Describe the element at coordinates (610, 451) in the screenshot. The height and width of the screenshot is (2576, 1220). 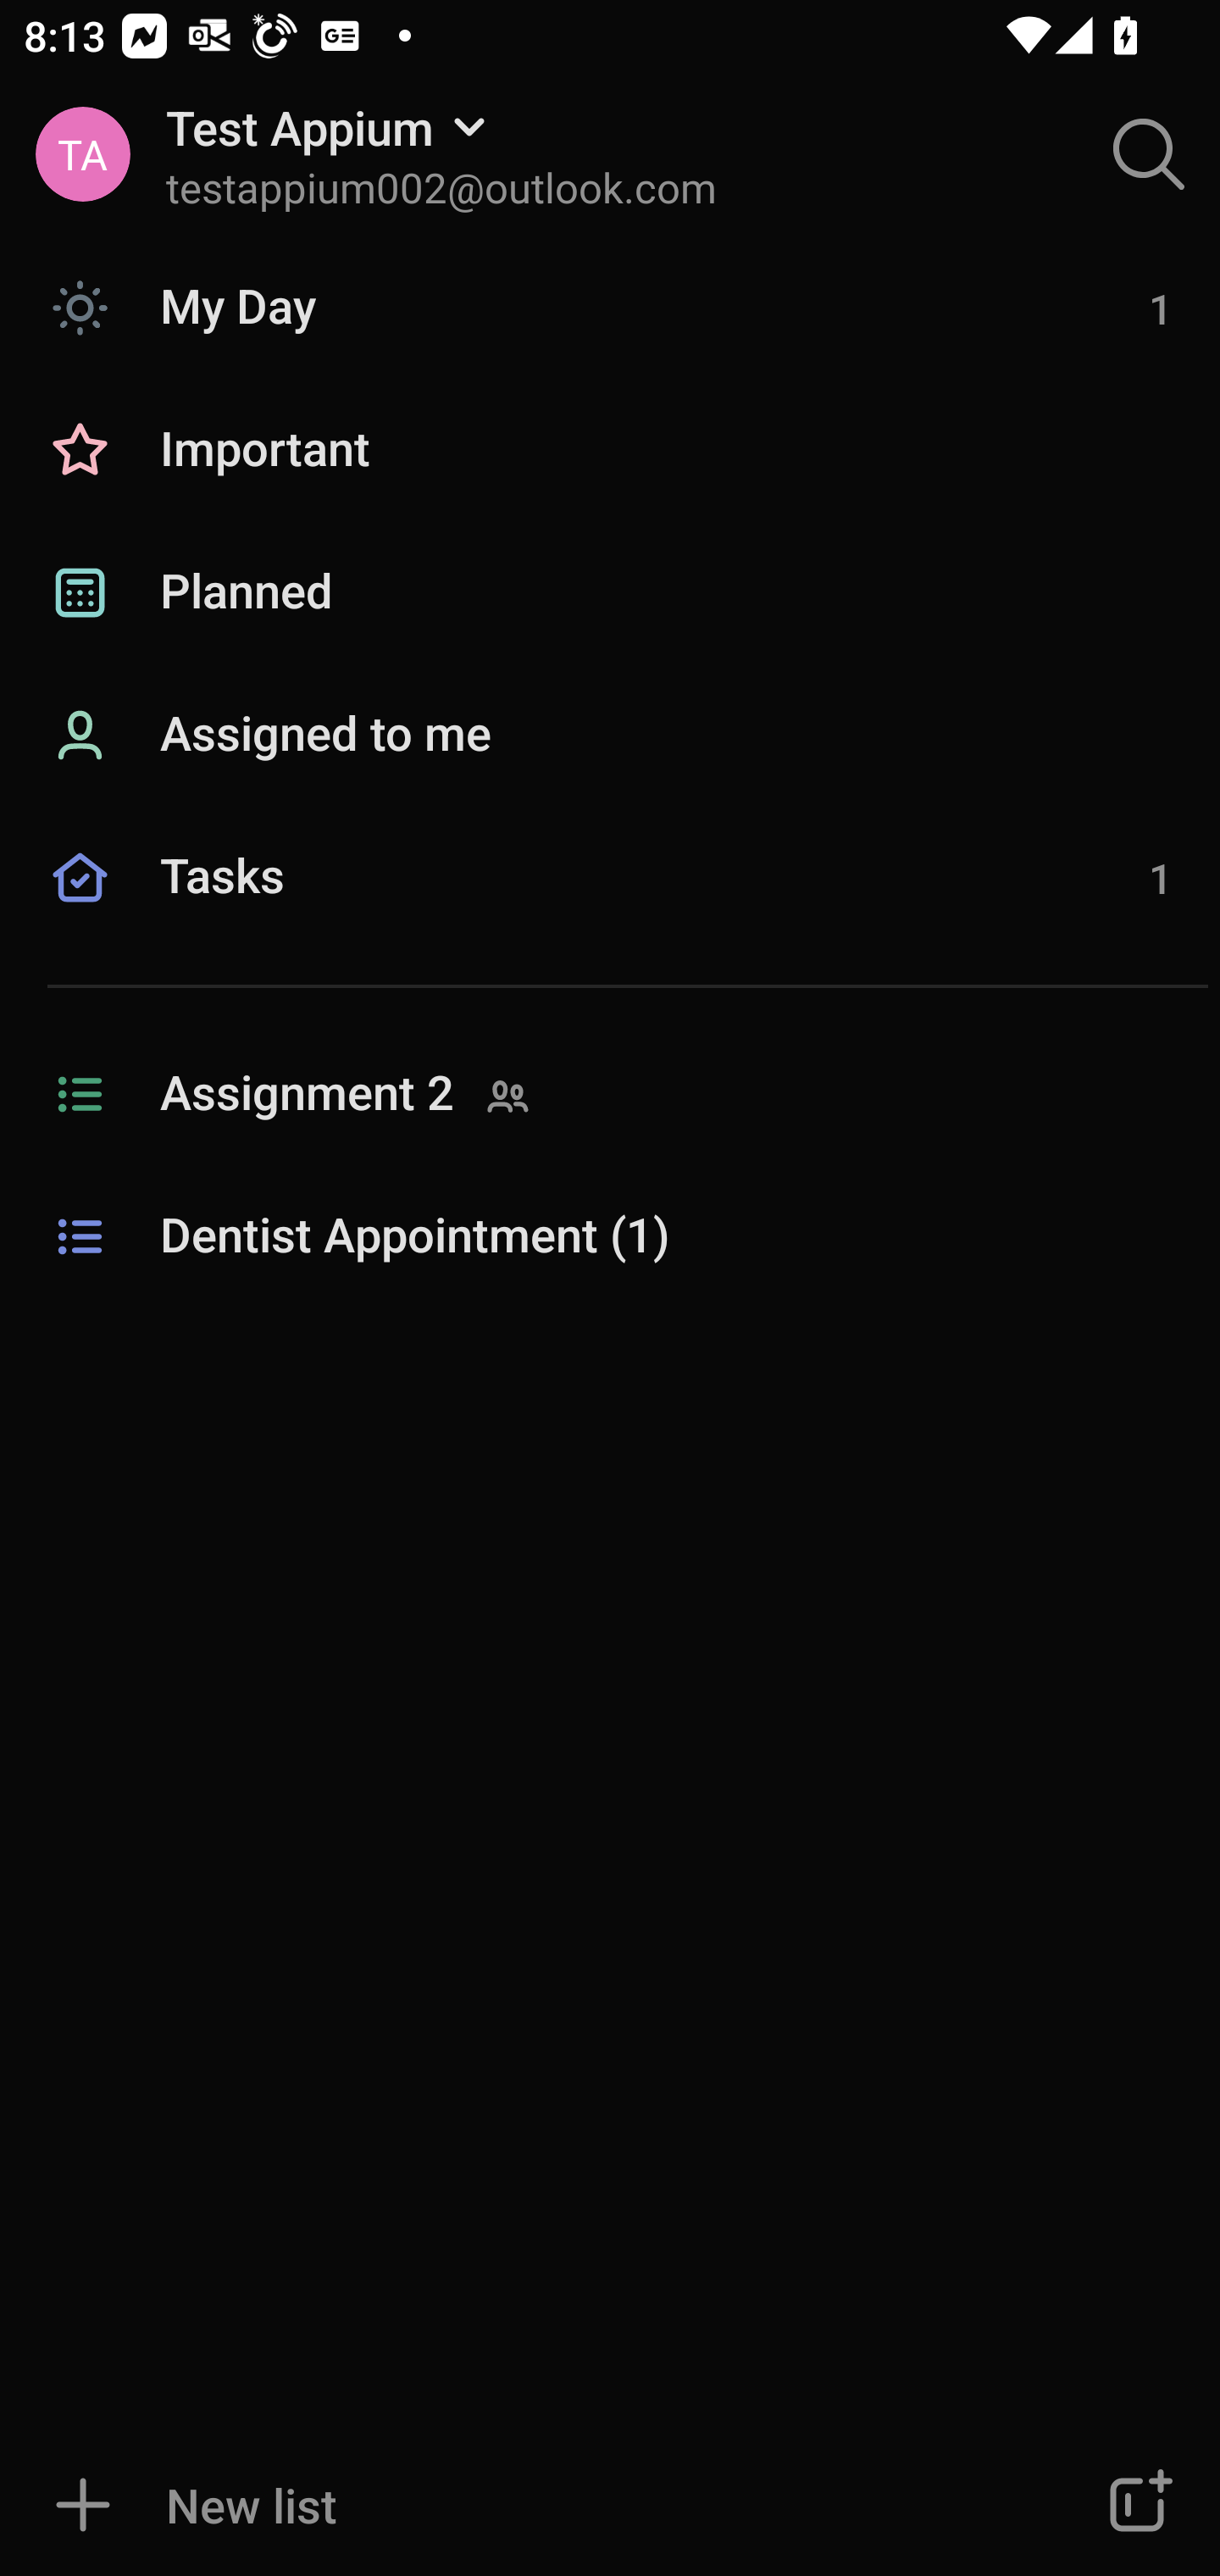
I see `Important, 0 tasks Important` at that location.